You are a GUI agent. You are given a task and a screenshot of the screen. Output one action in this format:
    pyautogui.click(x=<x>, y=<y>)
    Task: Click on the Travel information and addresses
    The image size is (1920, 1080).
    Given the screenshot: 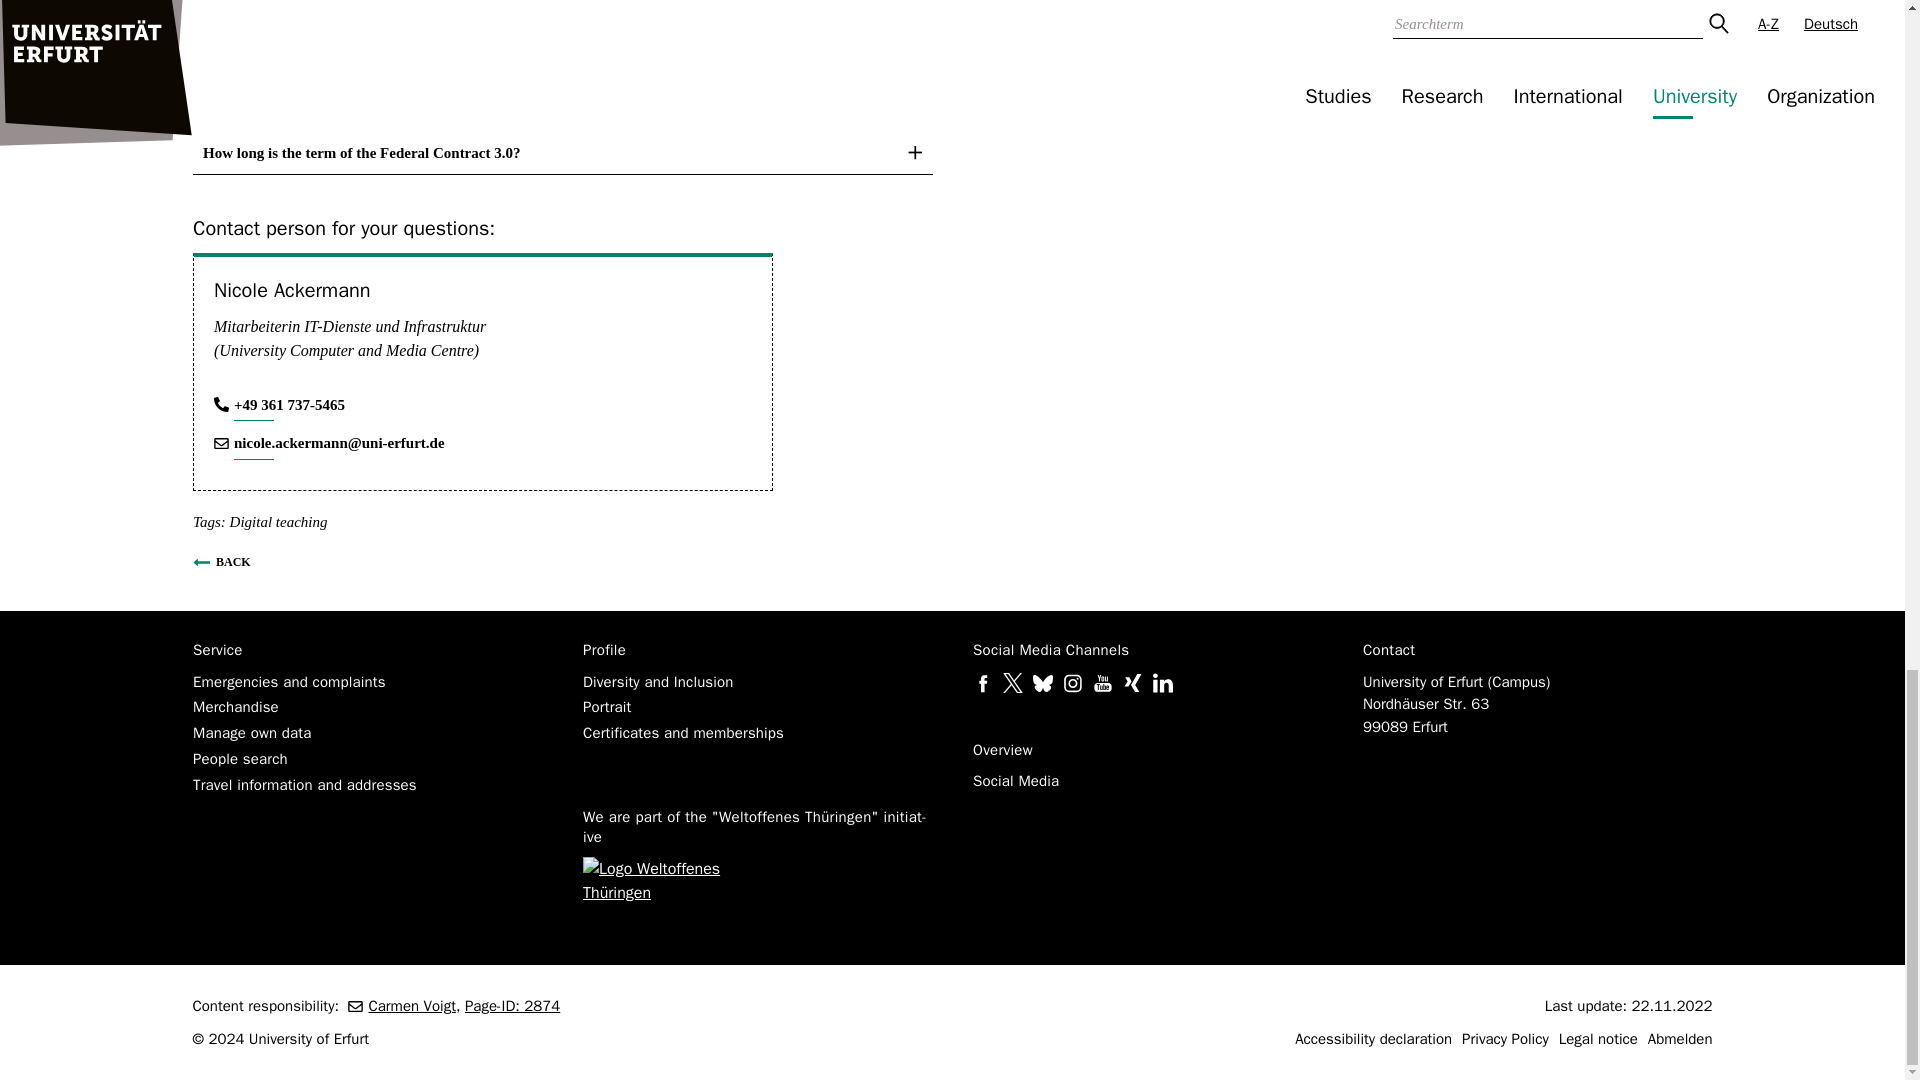 What is the action you would take?
    pyautogui.click(x=304, y=784)
    